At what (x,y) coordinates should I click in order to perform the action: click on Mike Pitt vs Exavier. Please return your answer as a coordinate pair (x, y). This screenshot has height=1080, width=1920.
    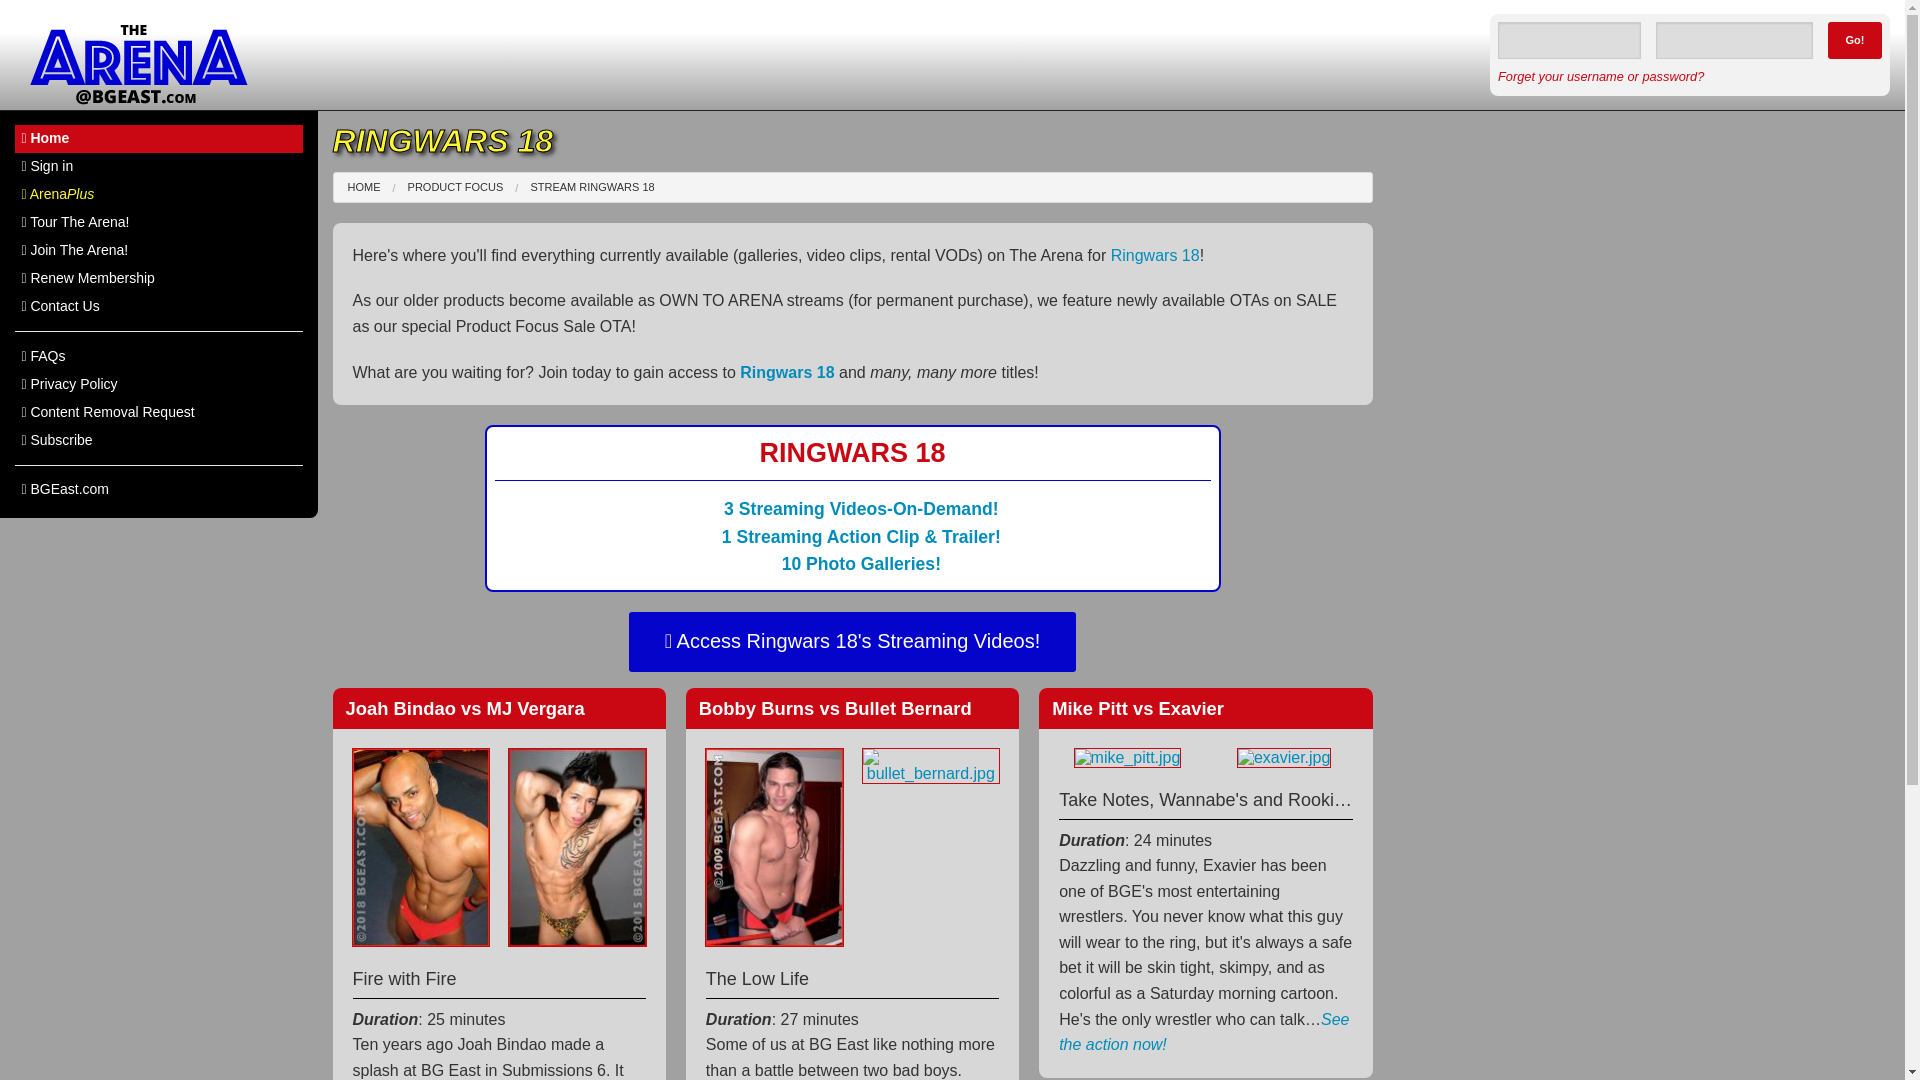
    Looking at the image, I should click on (1204, 708).